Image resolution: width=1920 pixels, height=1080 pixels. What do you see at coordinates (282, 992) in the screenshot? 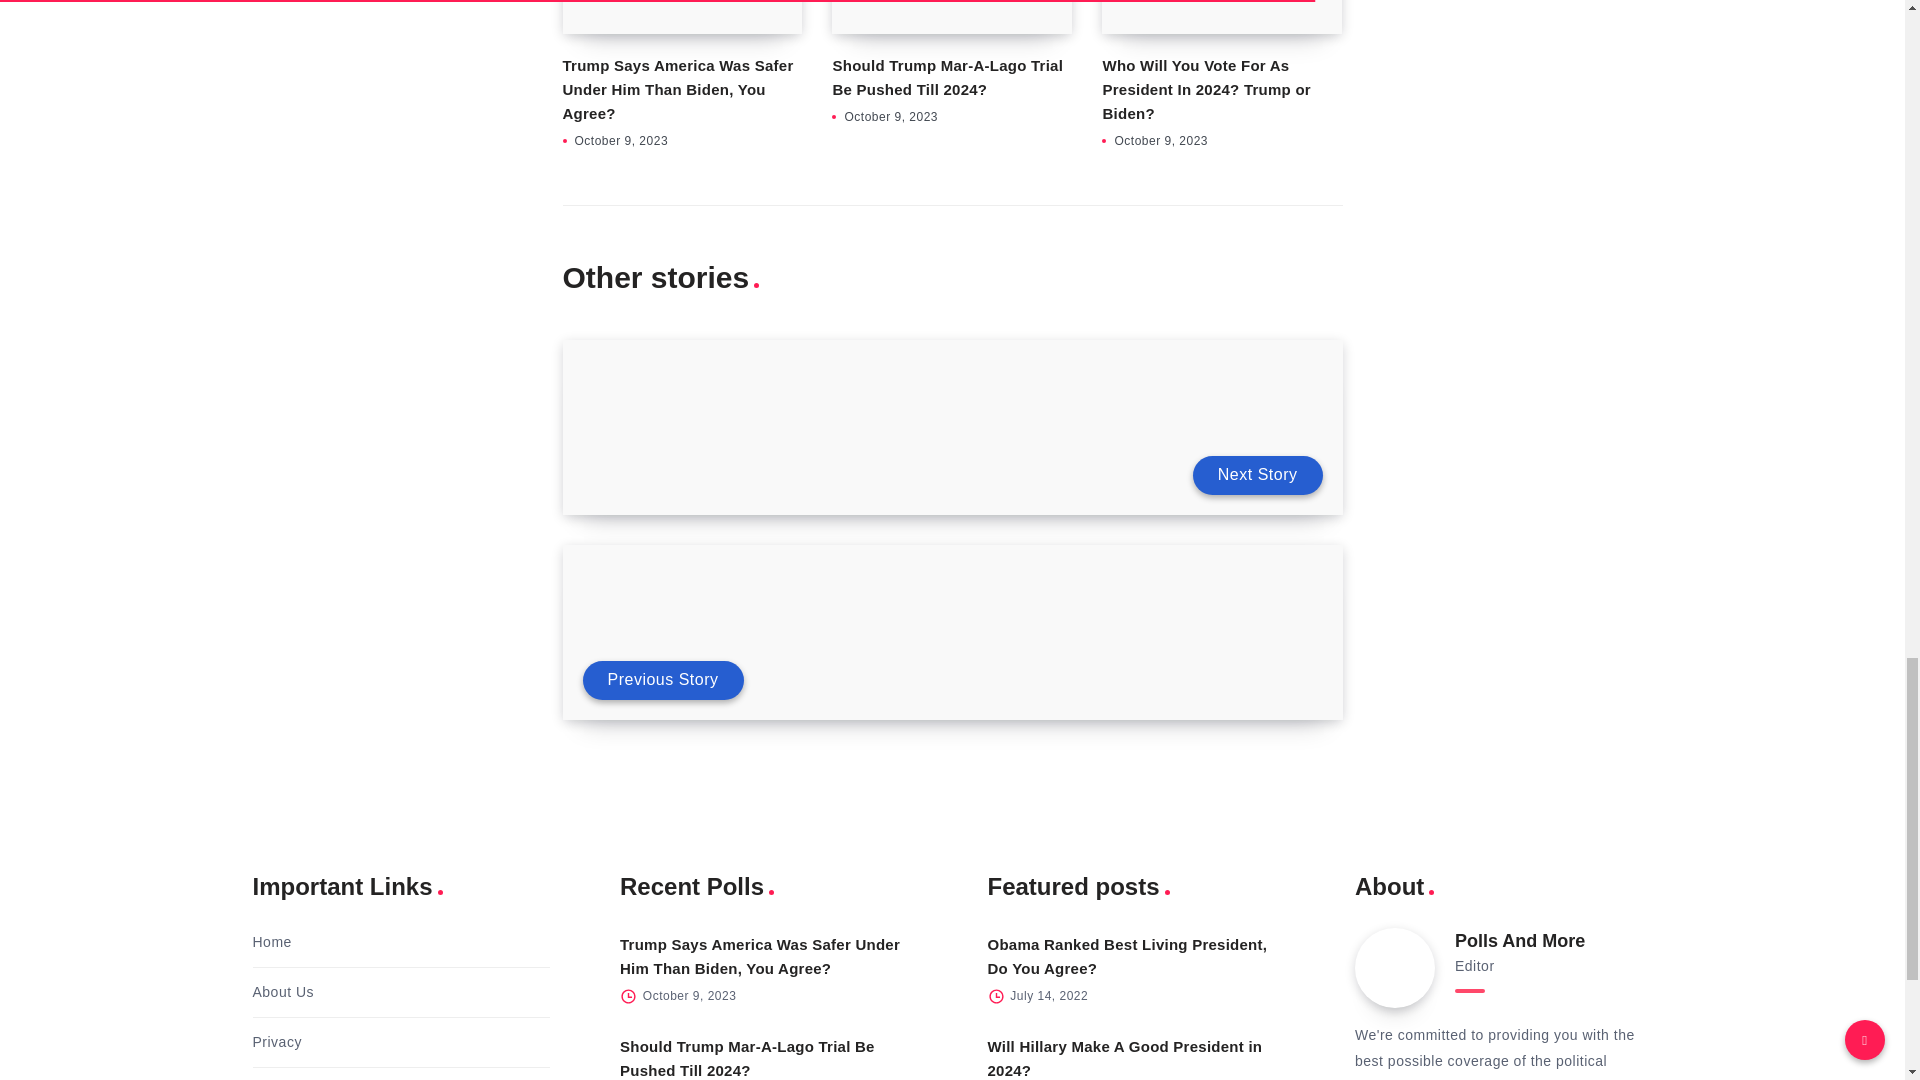
I see `About Us` at bounding box center [282, 992].